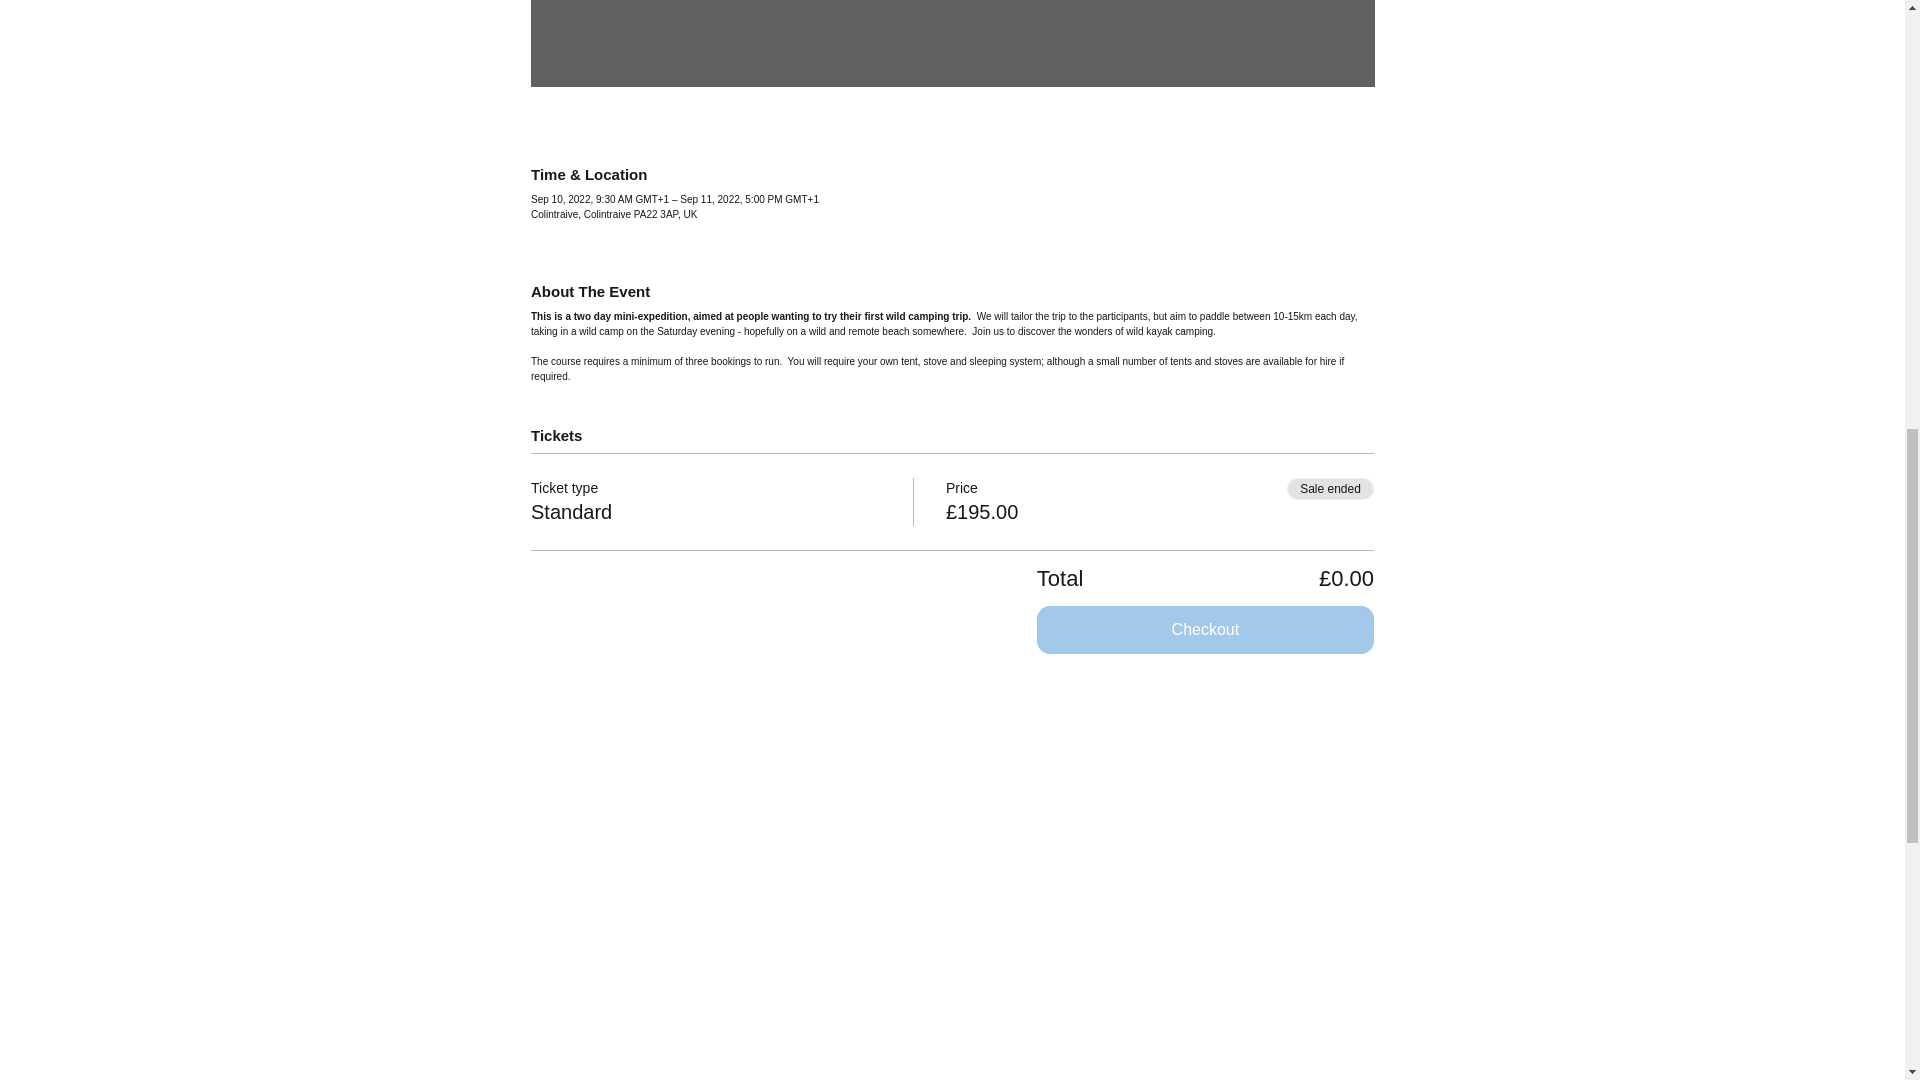  I want to click on Checkout, so click(1205, 630).